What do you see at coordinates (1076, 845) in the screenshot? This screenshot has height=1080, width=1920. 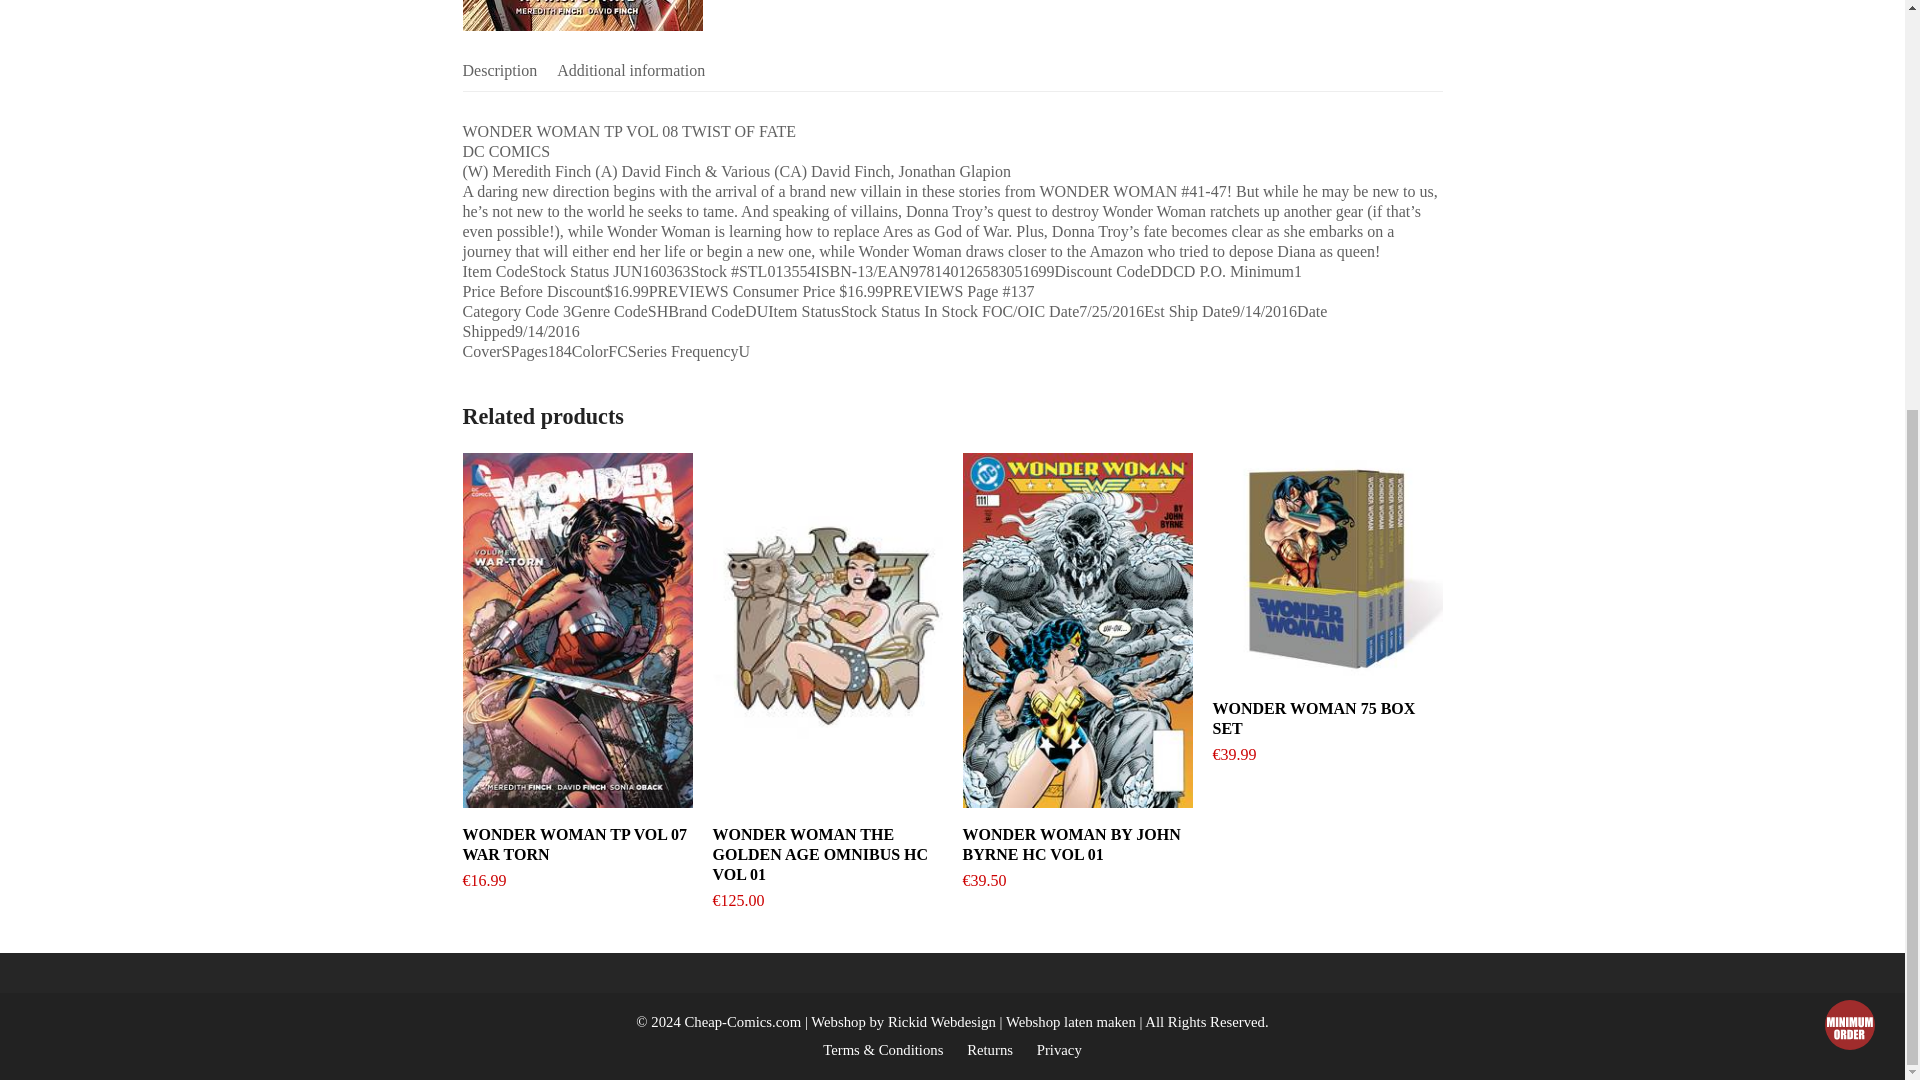 I see `WONDER WOMAN BY JOHN BYRNE HC VOL 01` at bounding box center [1076, 845].